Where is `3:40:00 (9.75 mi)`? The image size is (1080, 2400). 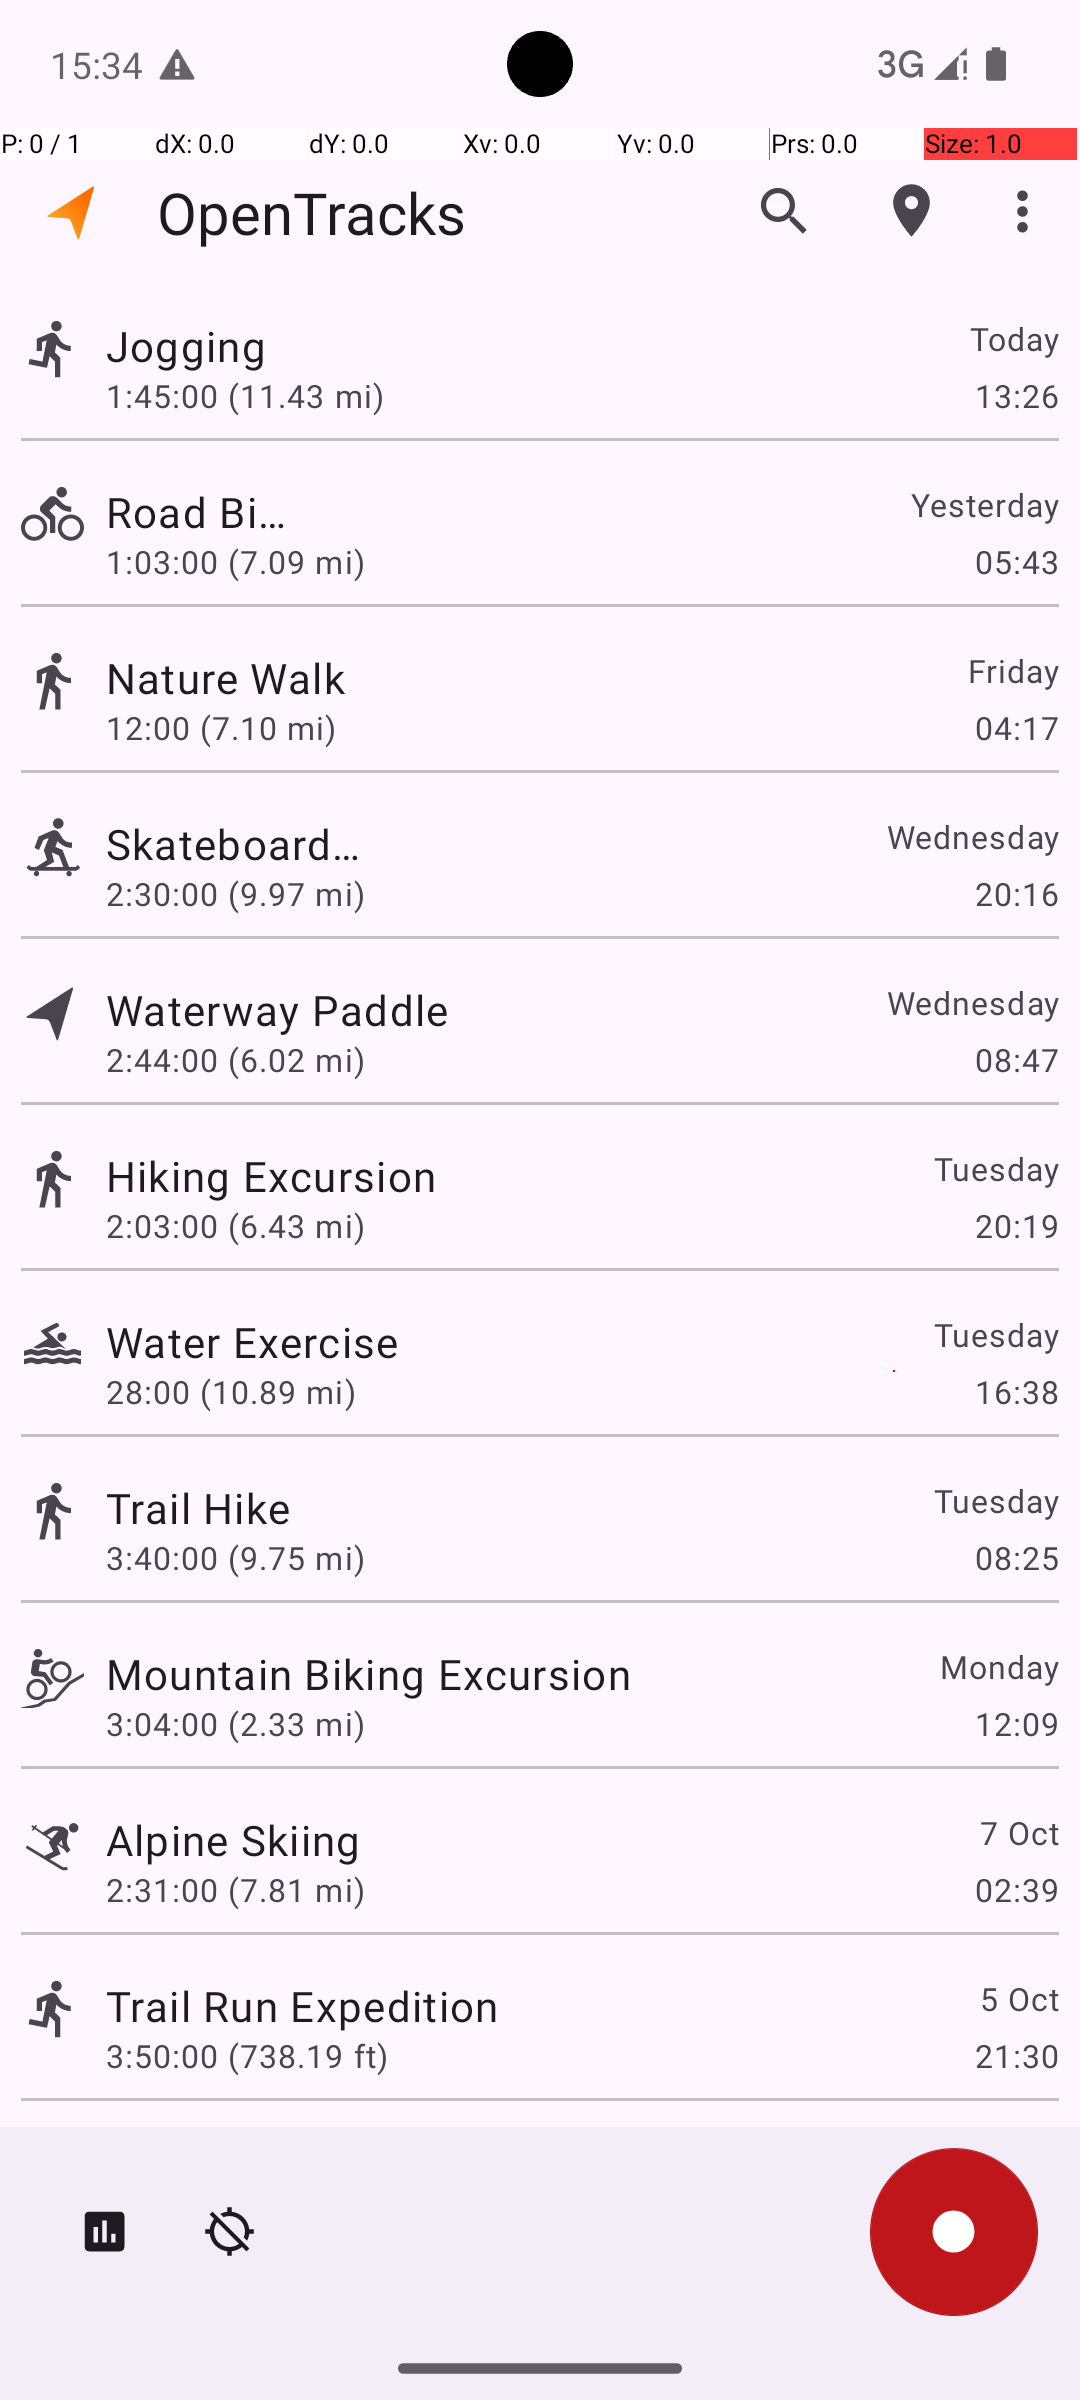 3:40:00 (9.75 mi) is located at coordinates (236, 1558).